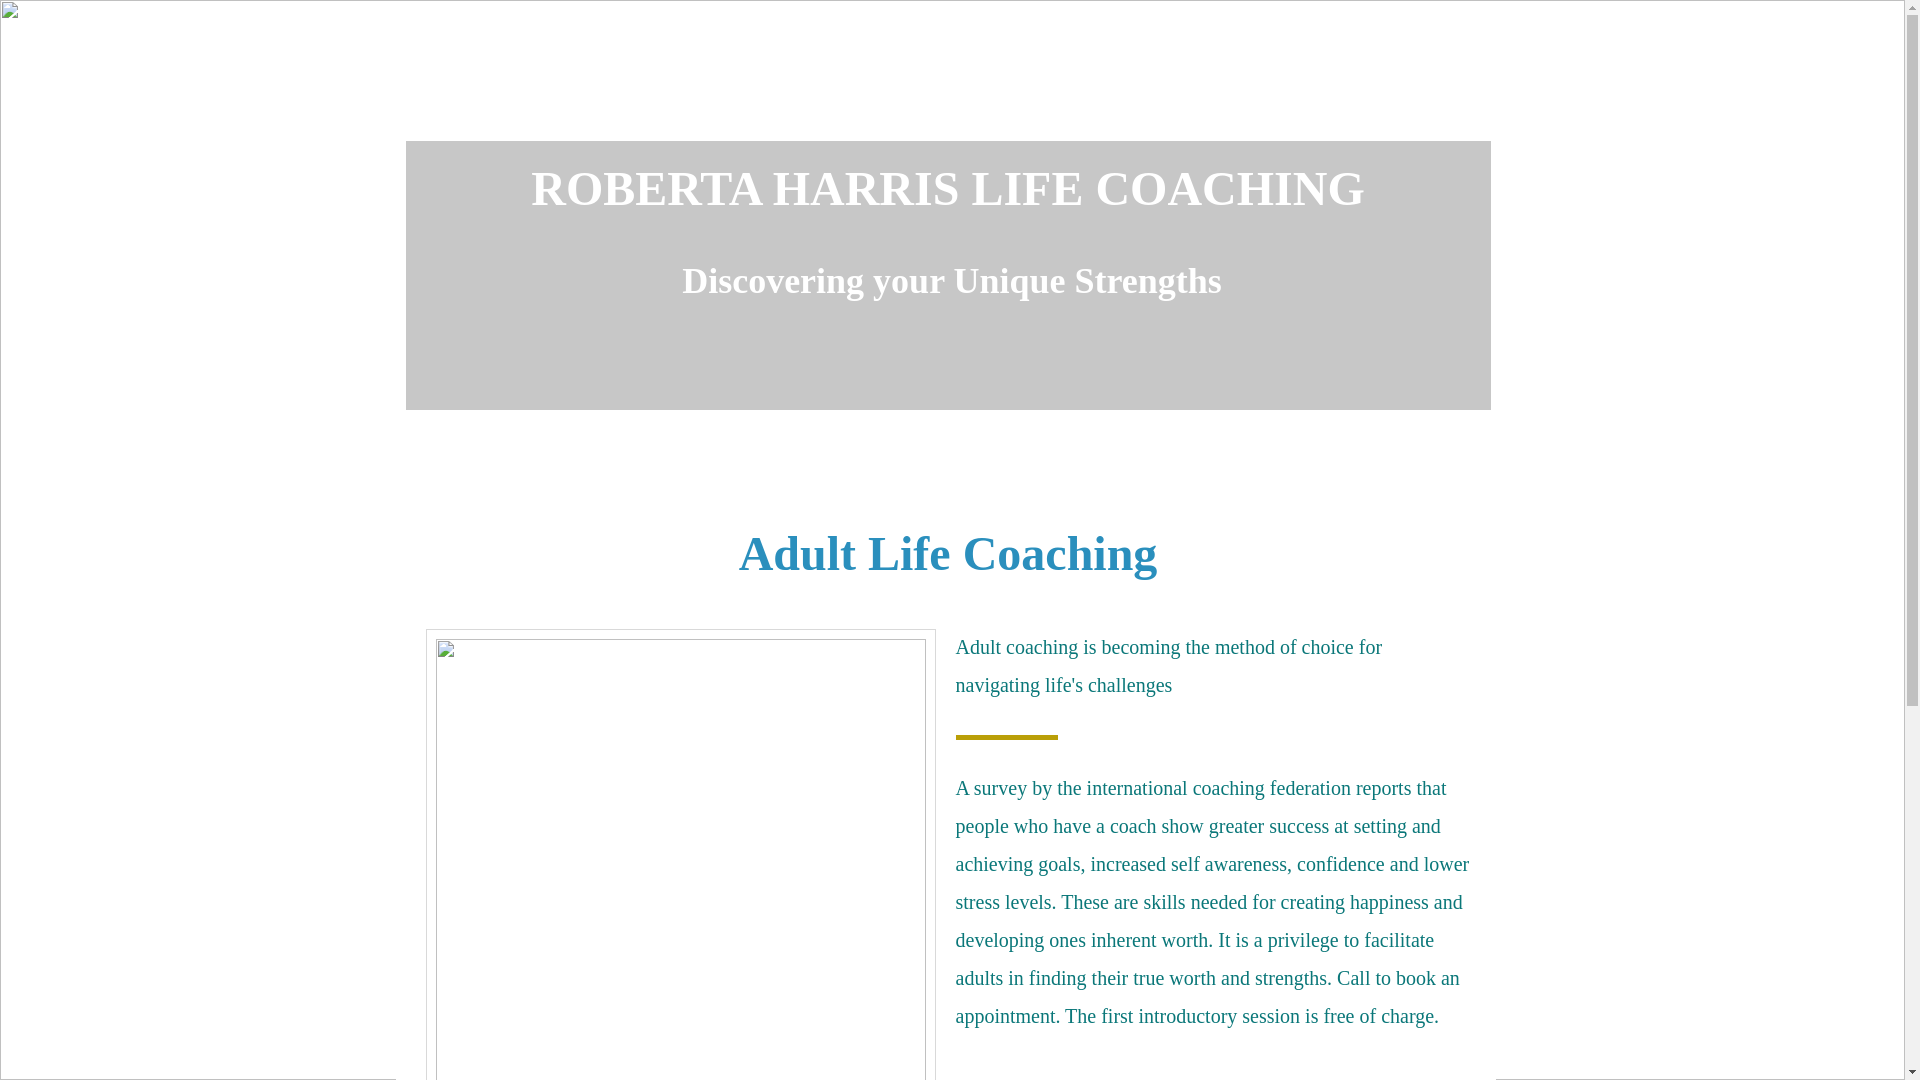 This screenshot has width=1920, height=1080. Describe the element at coordinates (1036, 94) in the screenshot. I see `Gallery` at that location.